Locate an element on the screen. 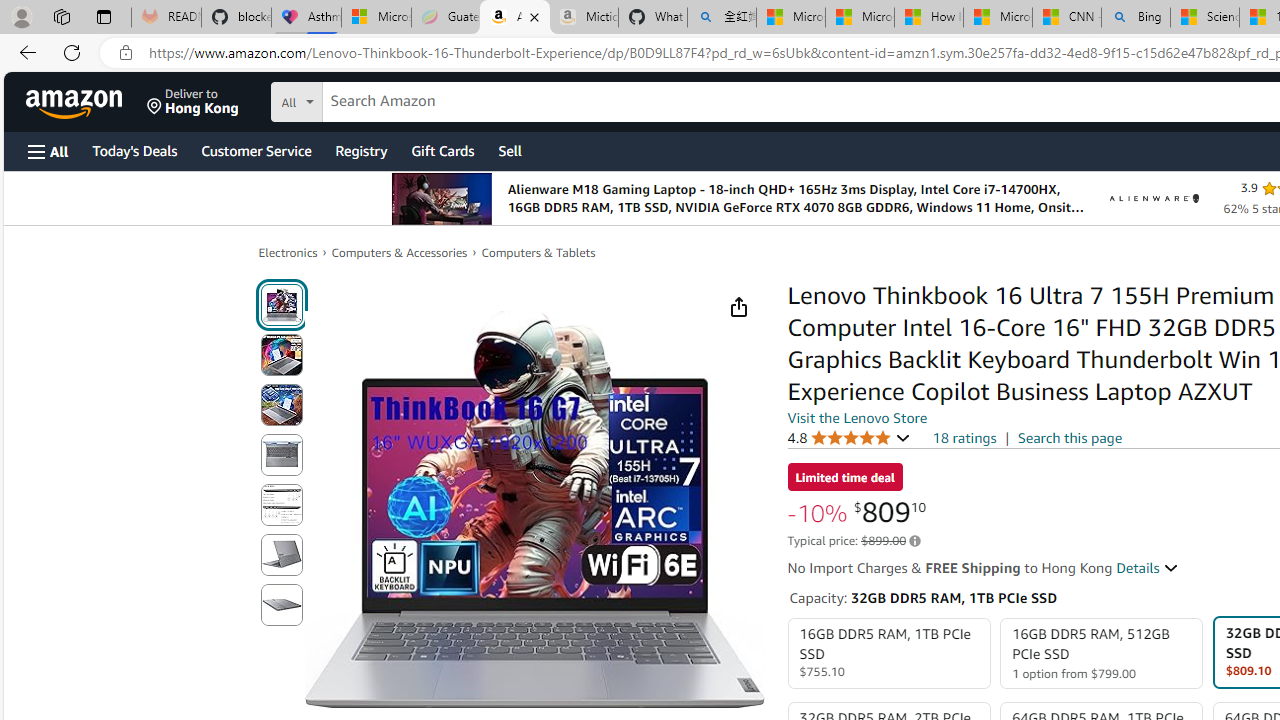  Customer Service is located at coordinates (256, 150).